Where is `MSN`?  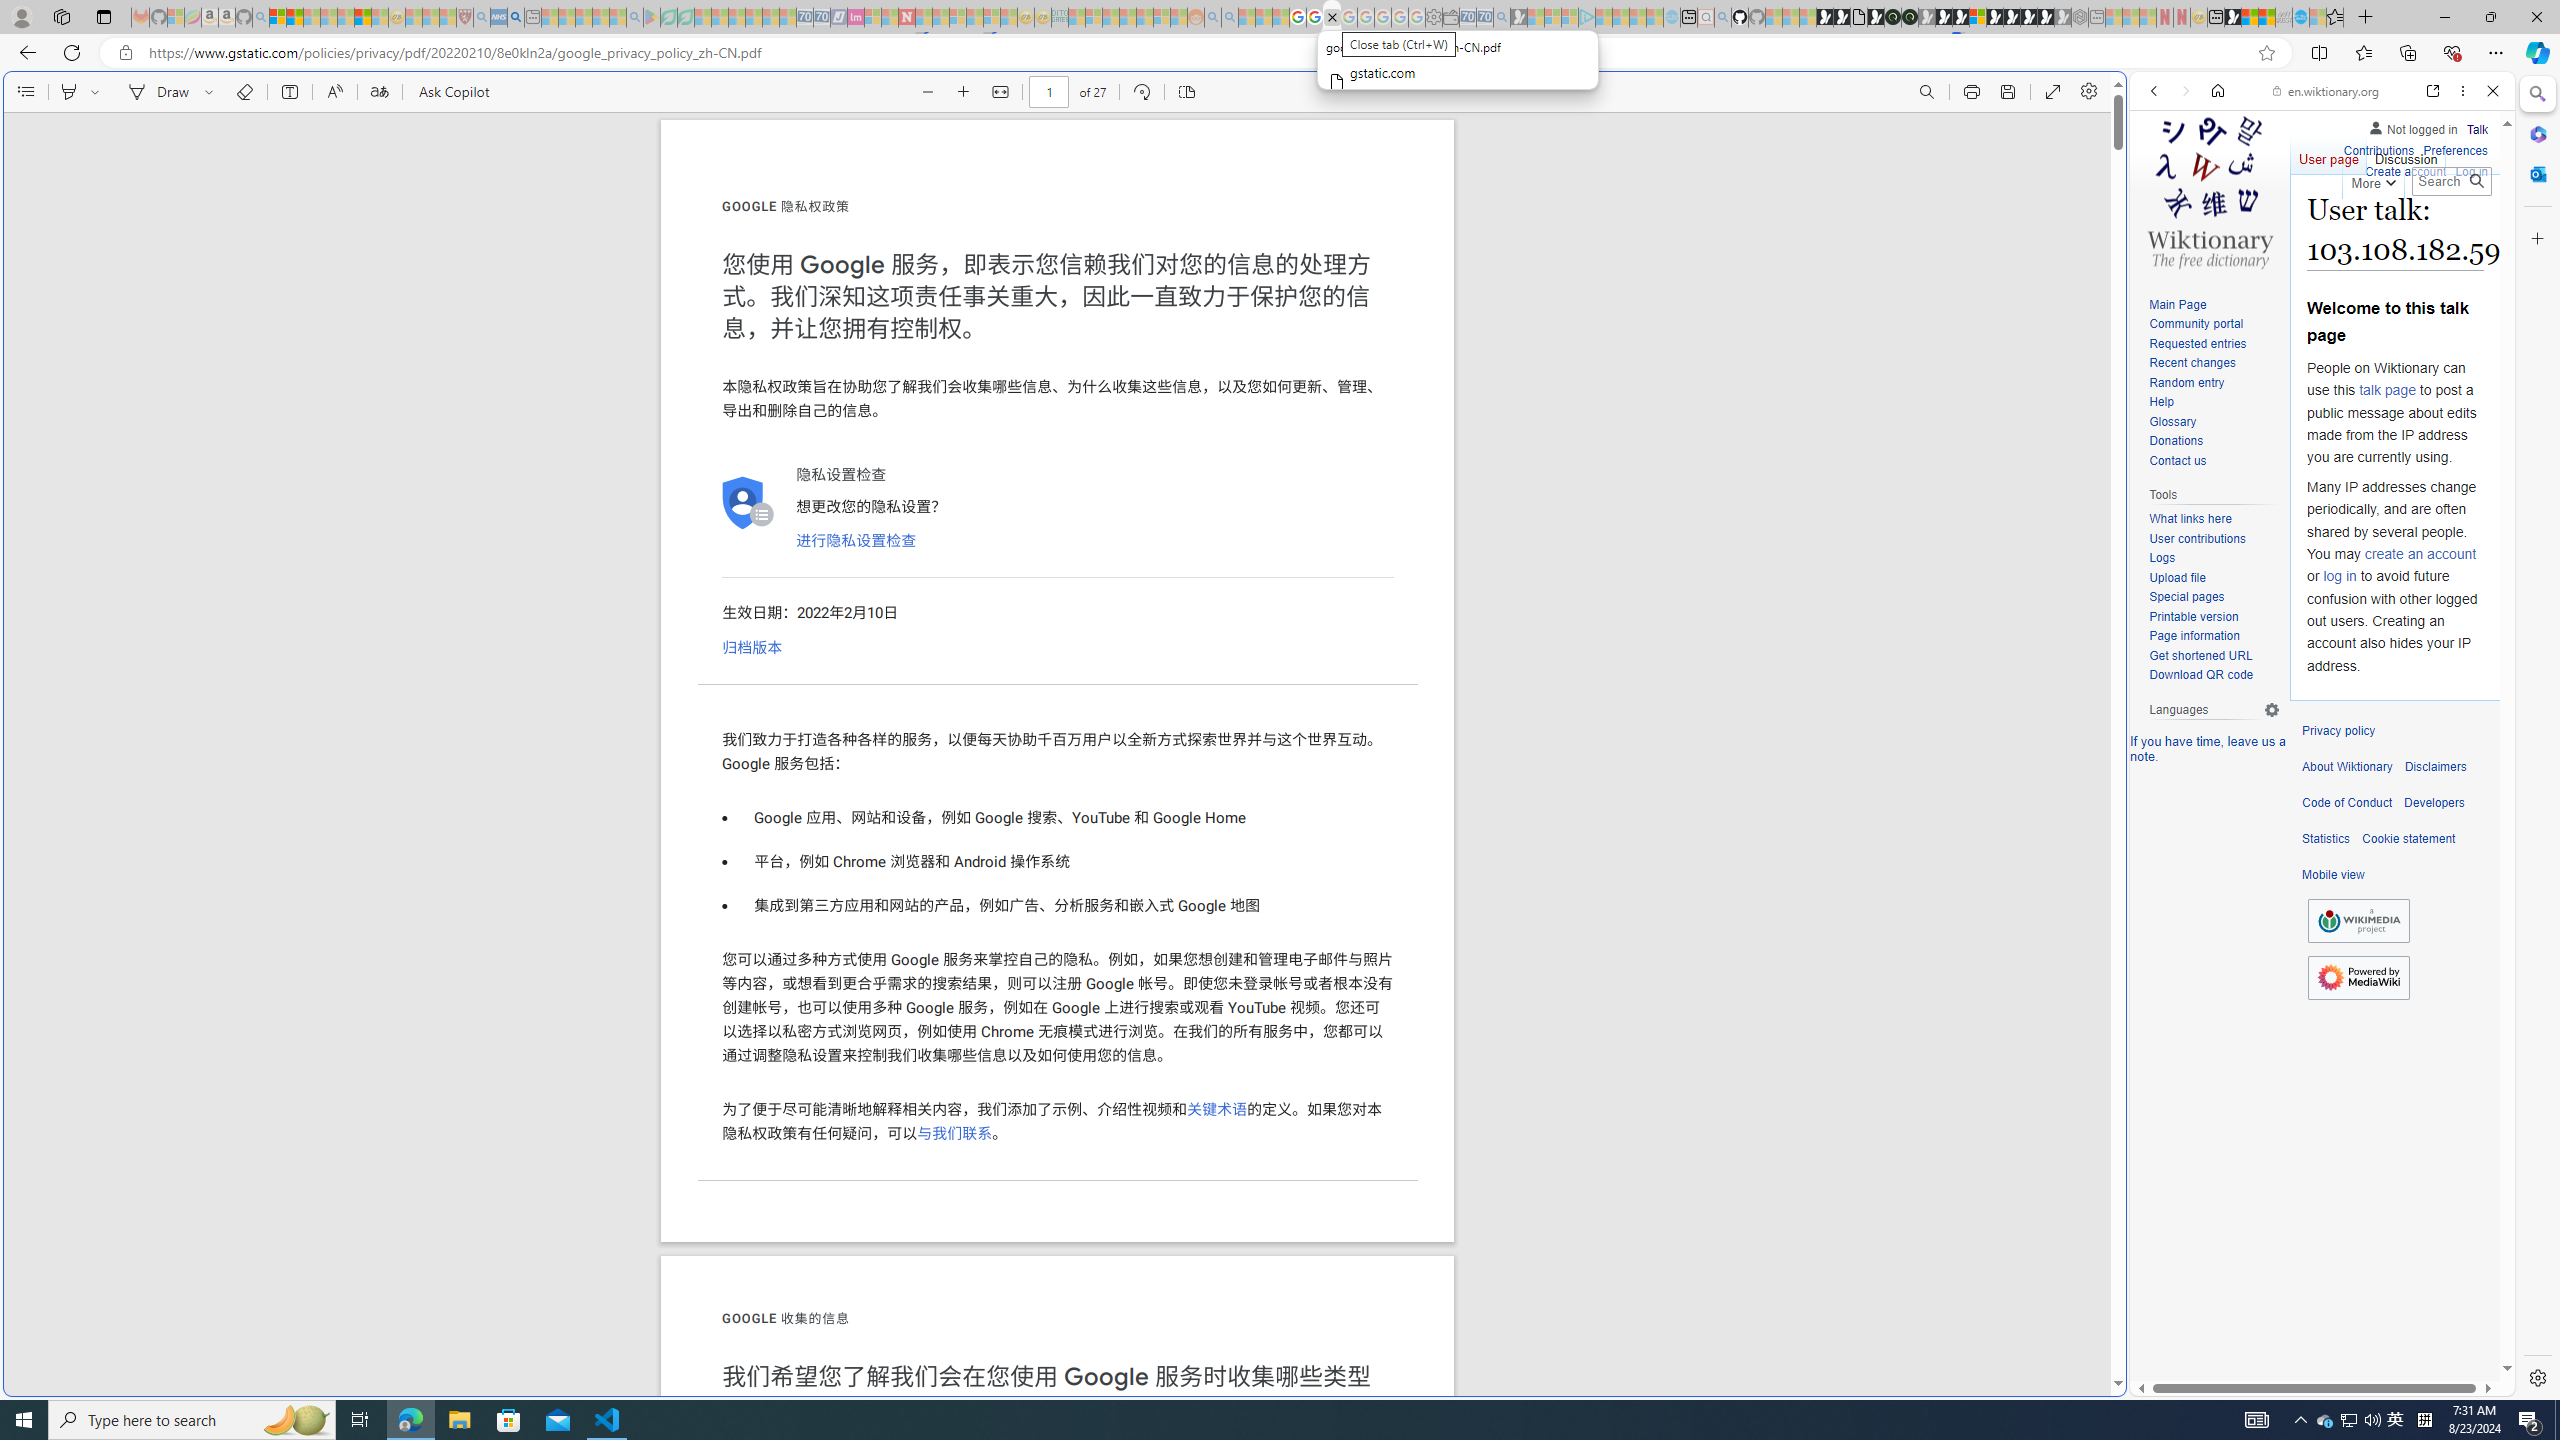 MSN is located at coordinates (1966, 944).